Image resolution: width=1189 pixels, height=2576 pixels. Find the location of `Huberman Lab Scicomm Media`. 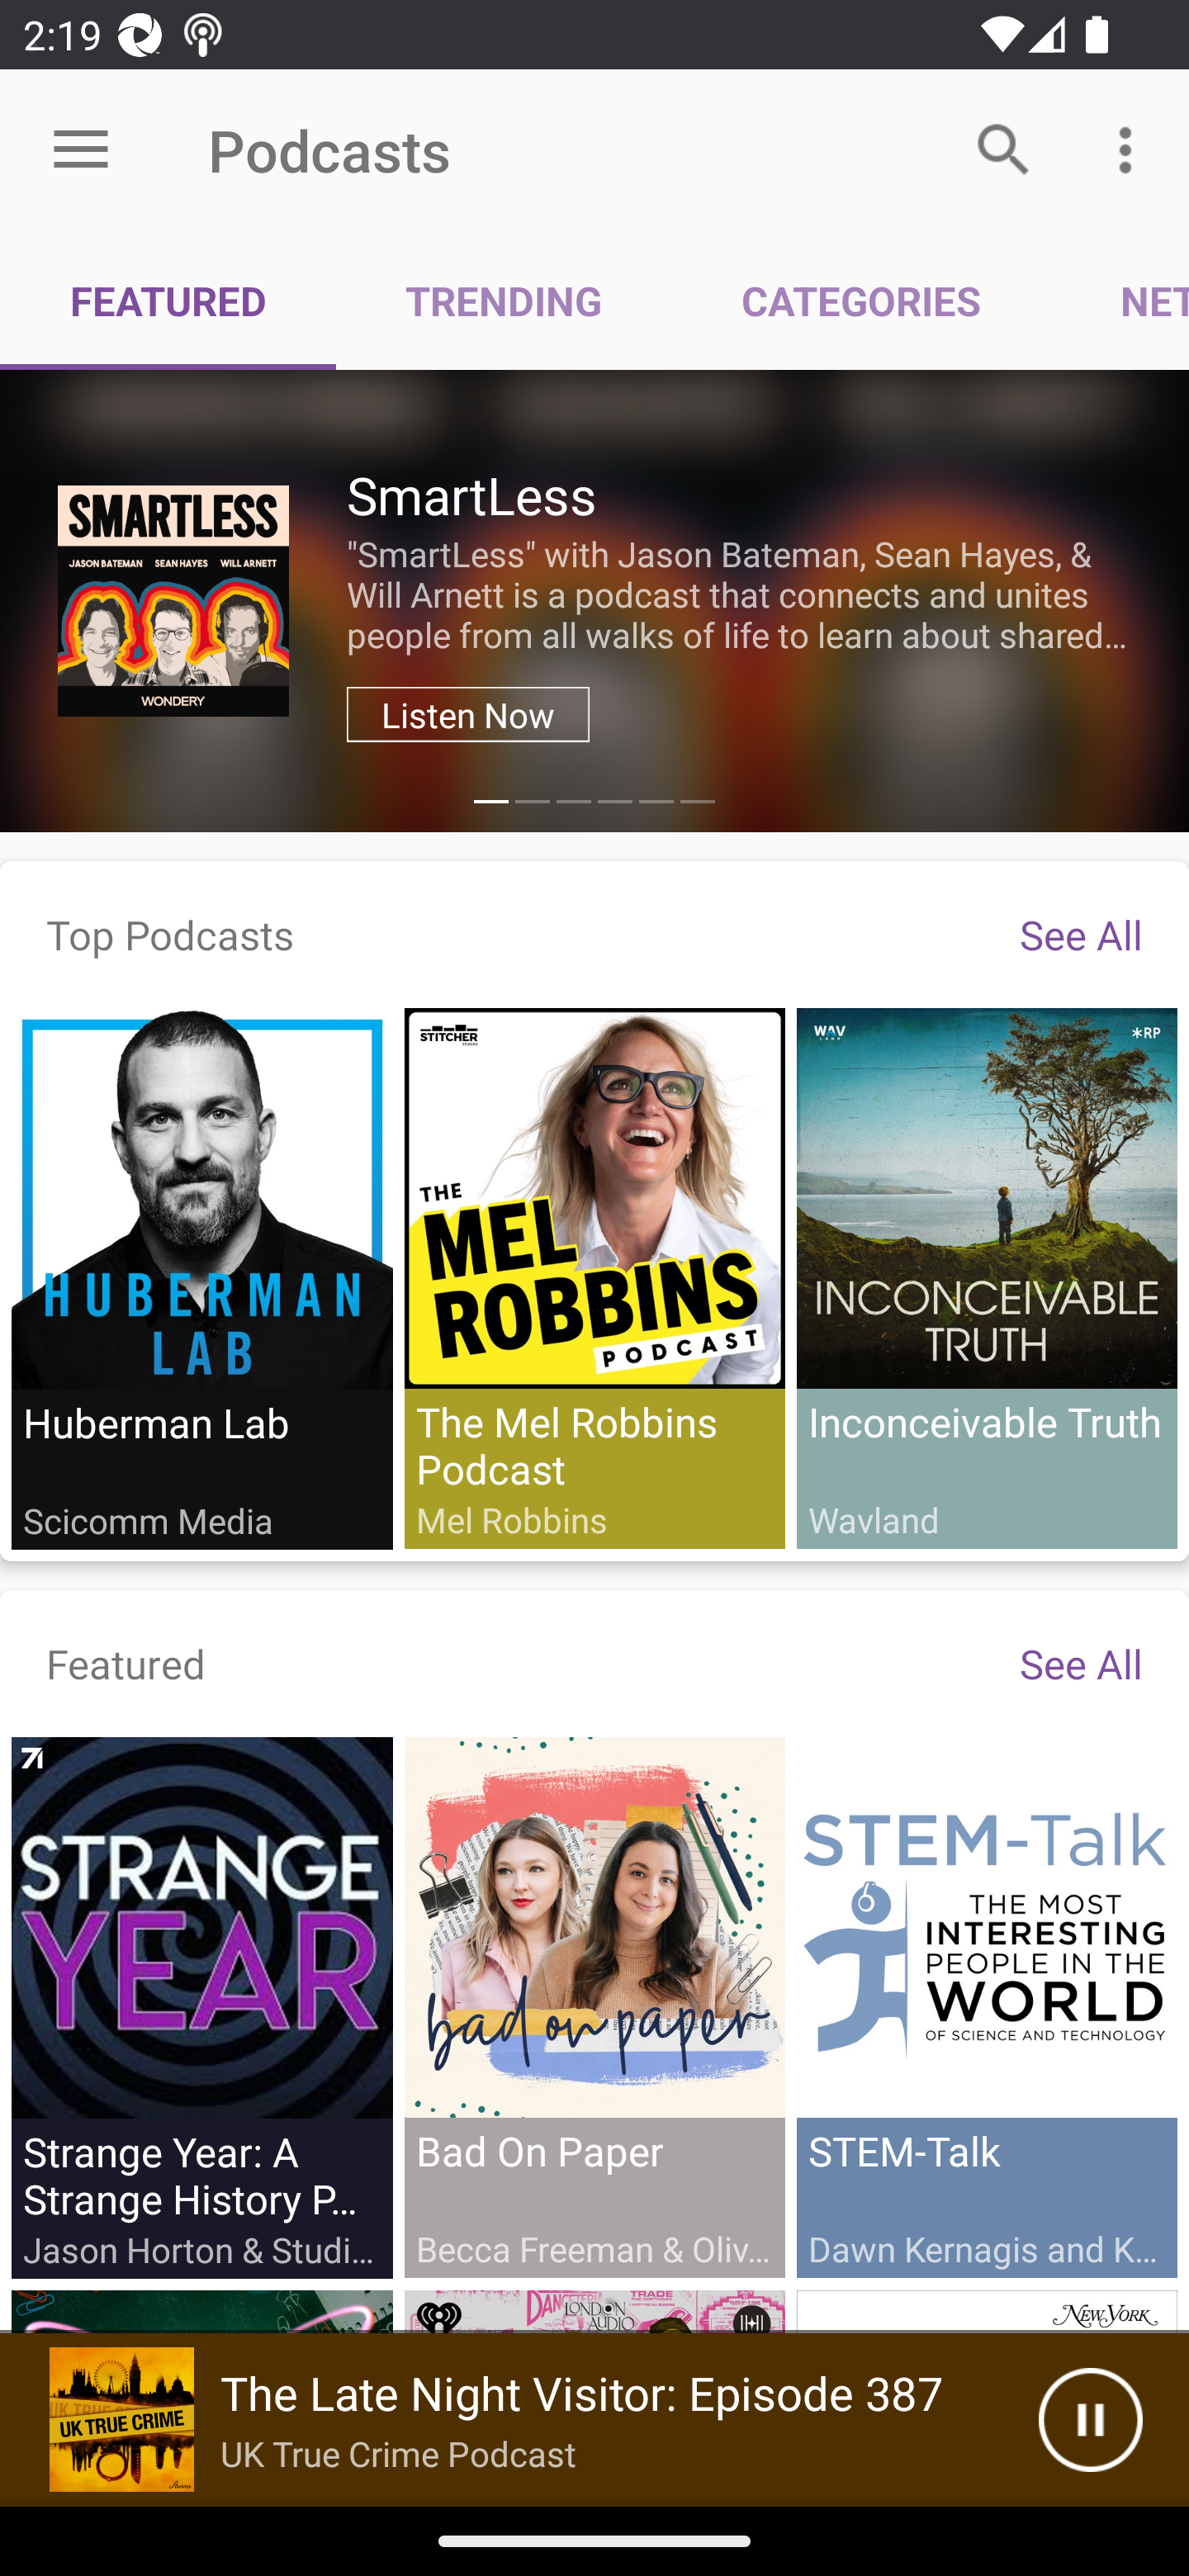

Huberman Lab Scicomm Media is located at coordinates (202, 1278).